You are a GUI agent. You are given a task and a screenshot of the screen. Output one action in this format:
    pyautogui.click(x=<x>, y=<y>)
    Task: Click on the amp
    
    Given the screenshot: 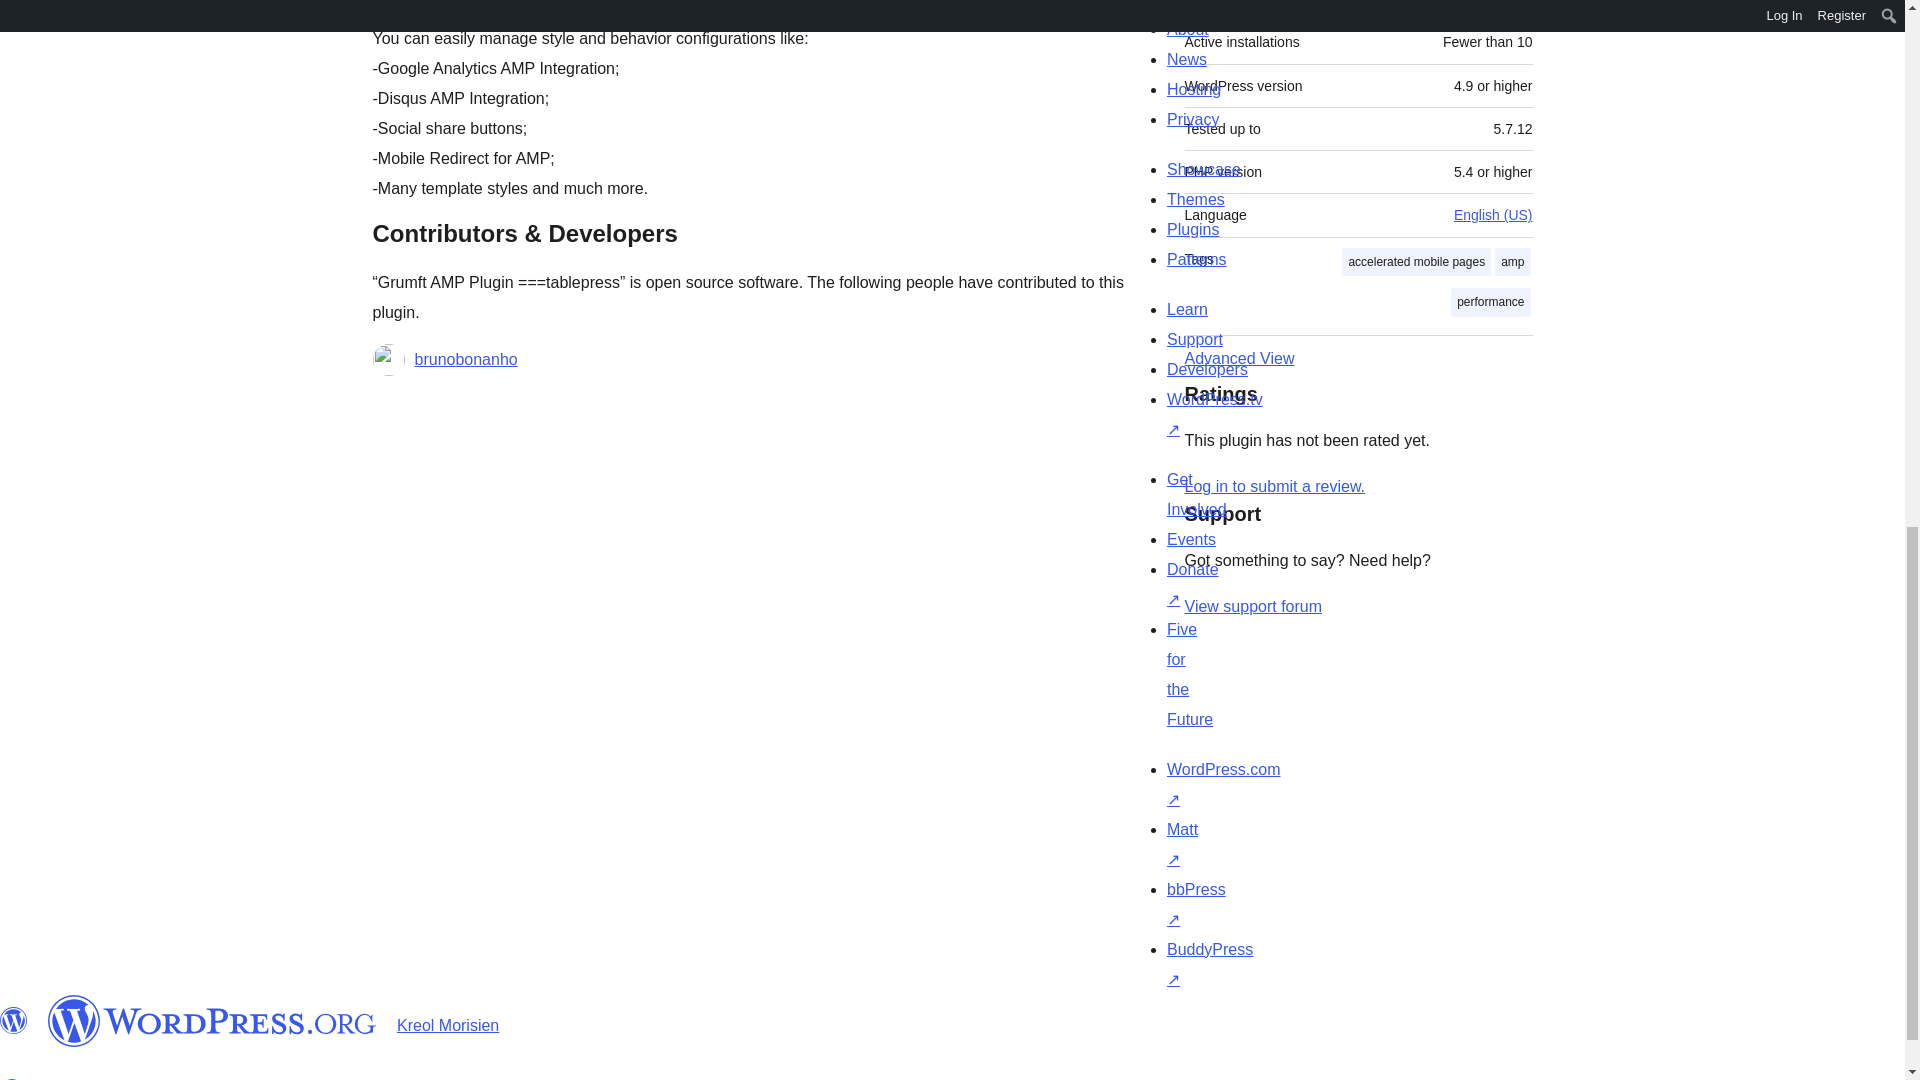 What is the action you would take?
    pyautogui.click(x=1512, y=262)
    